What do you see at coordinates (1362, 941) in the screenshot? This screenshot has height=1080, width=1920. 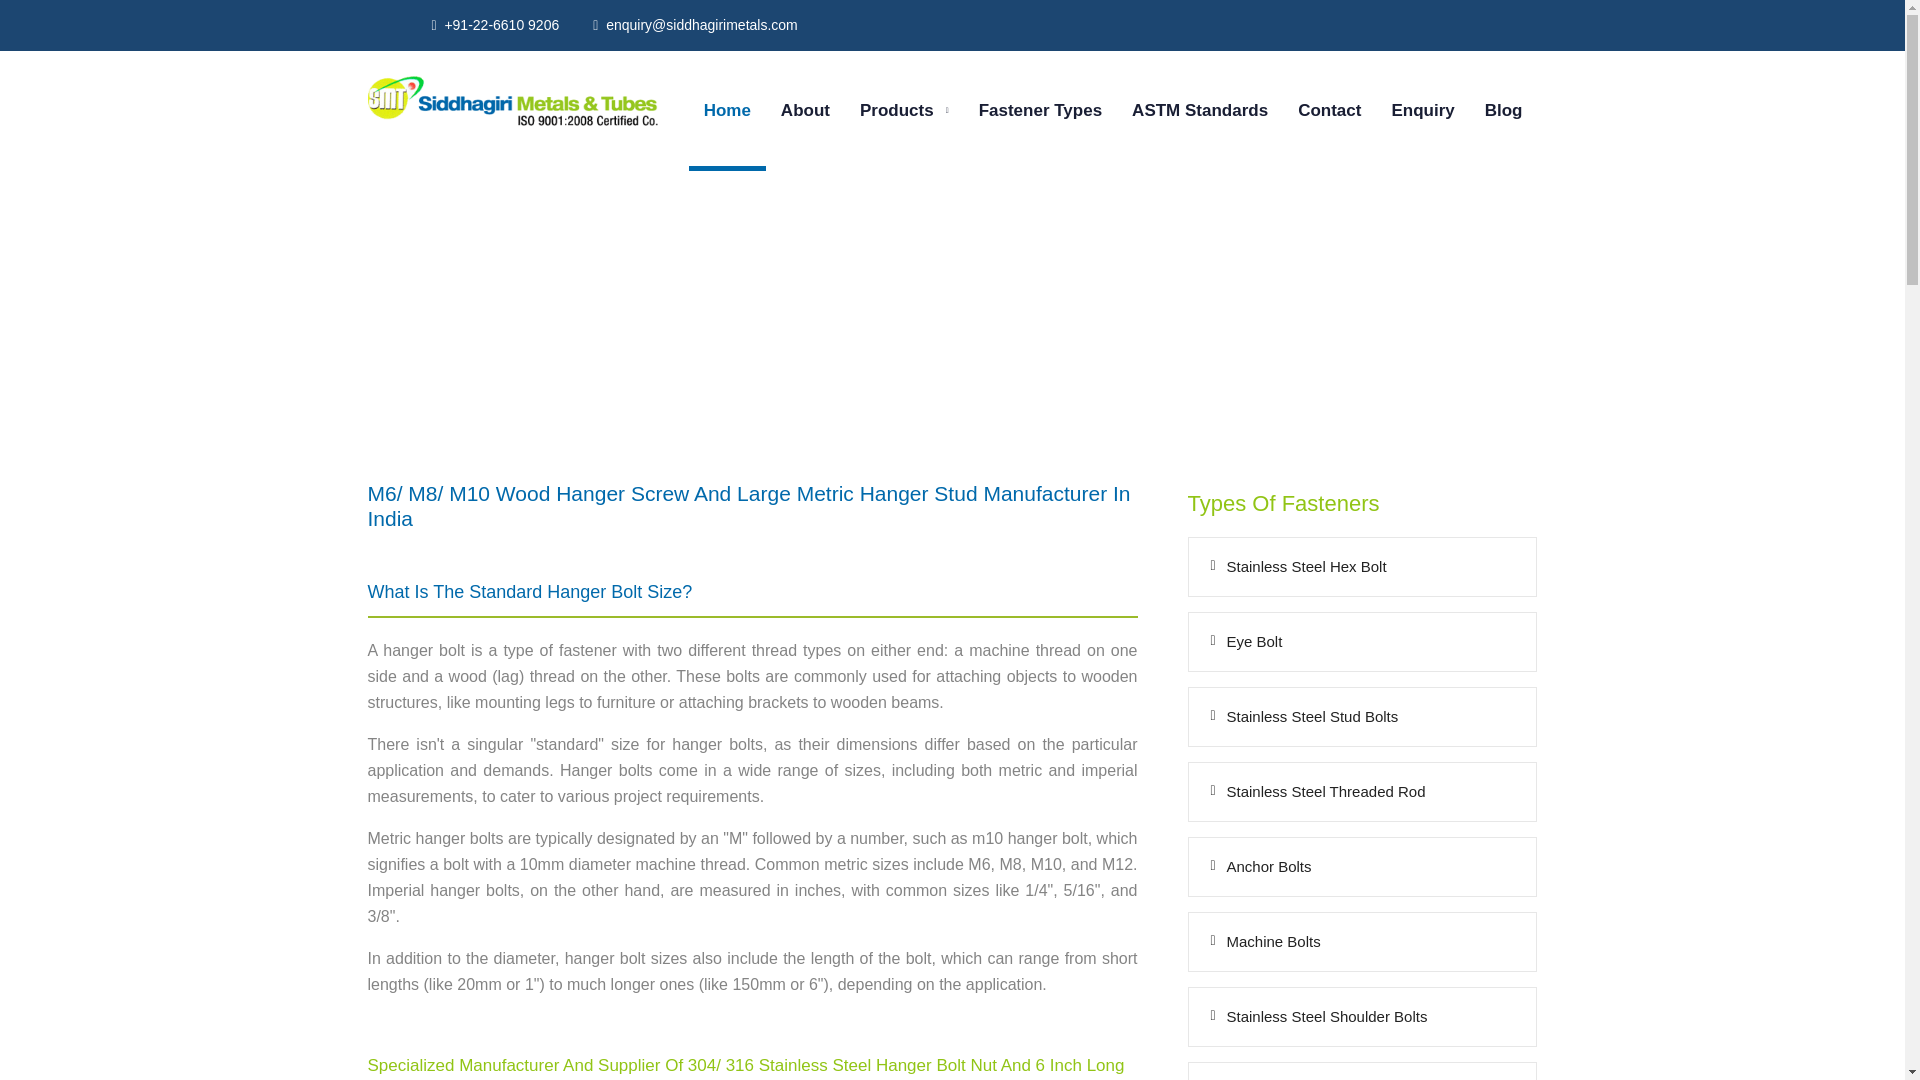 I see `Machine Bolts` at bounding box center [1362, 941].